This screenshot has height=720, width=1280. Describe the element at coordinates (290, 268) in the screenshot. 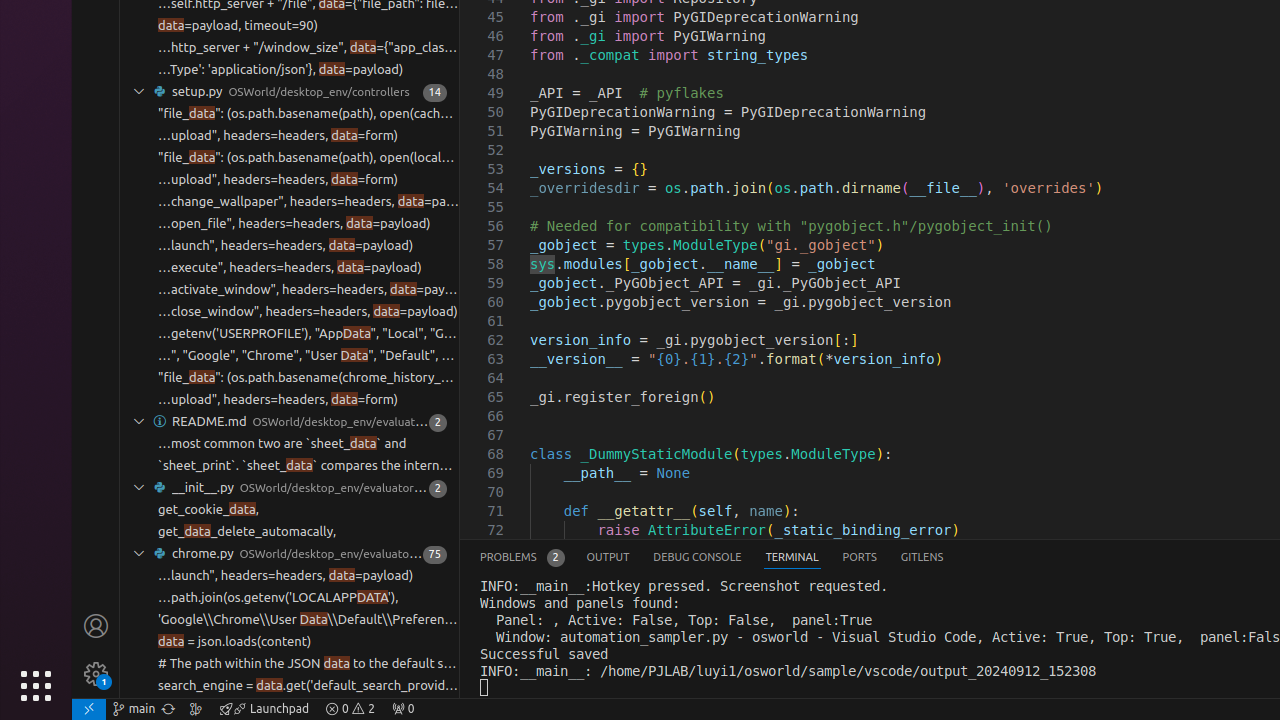

I see `…execute", headers=headers, data=payload)` at that location.